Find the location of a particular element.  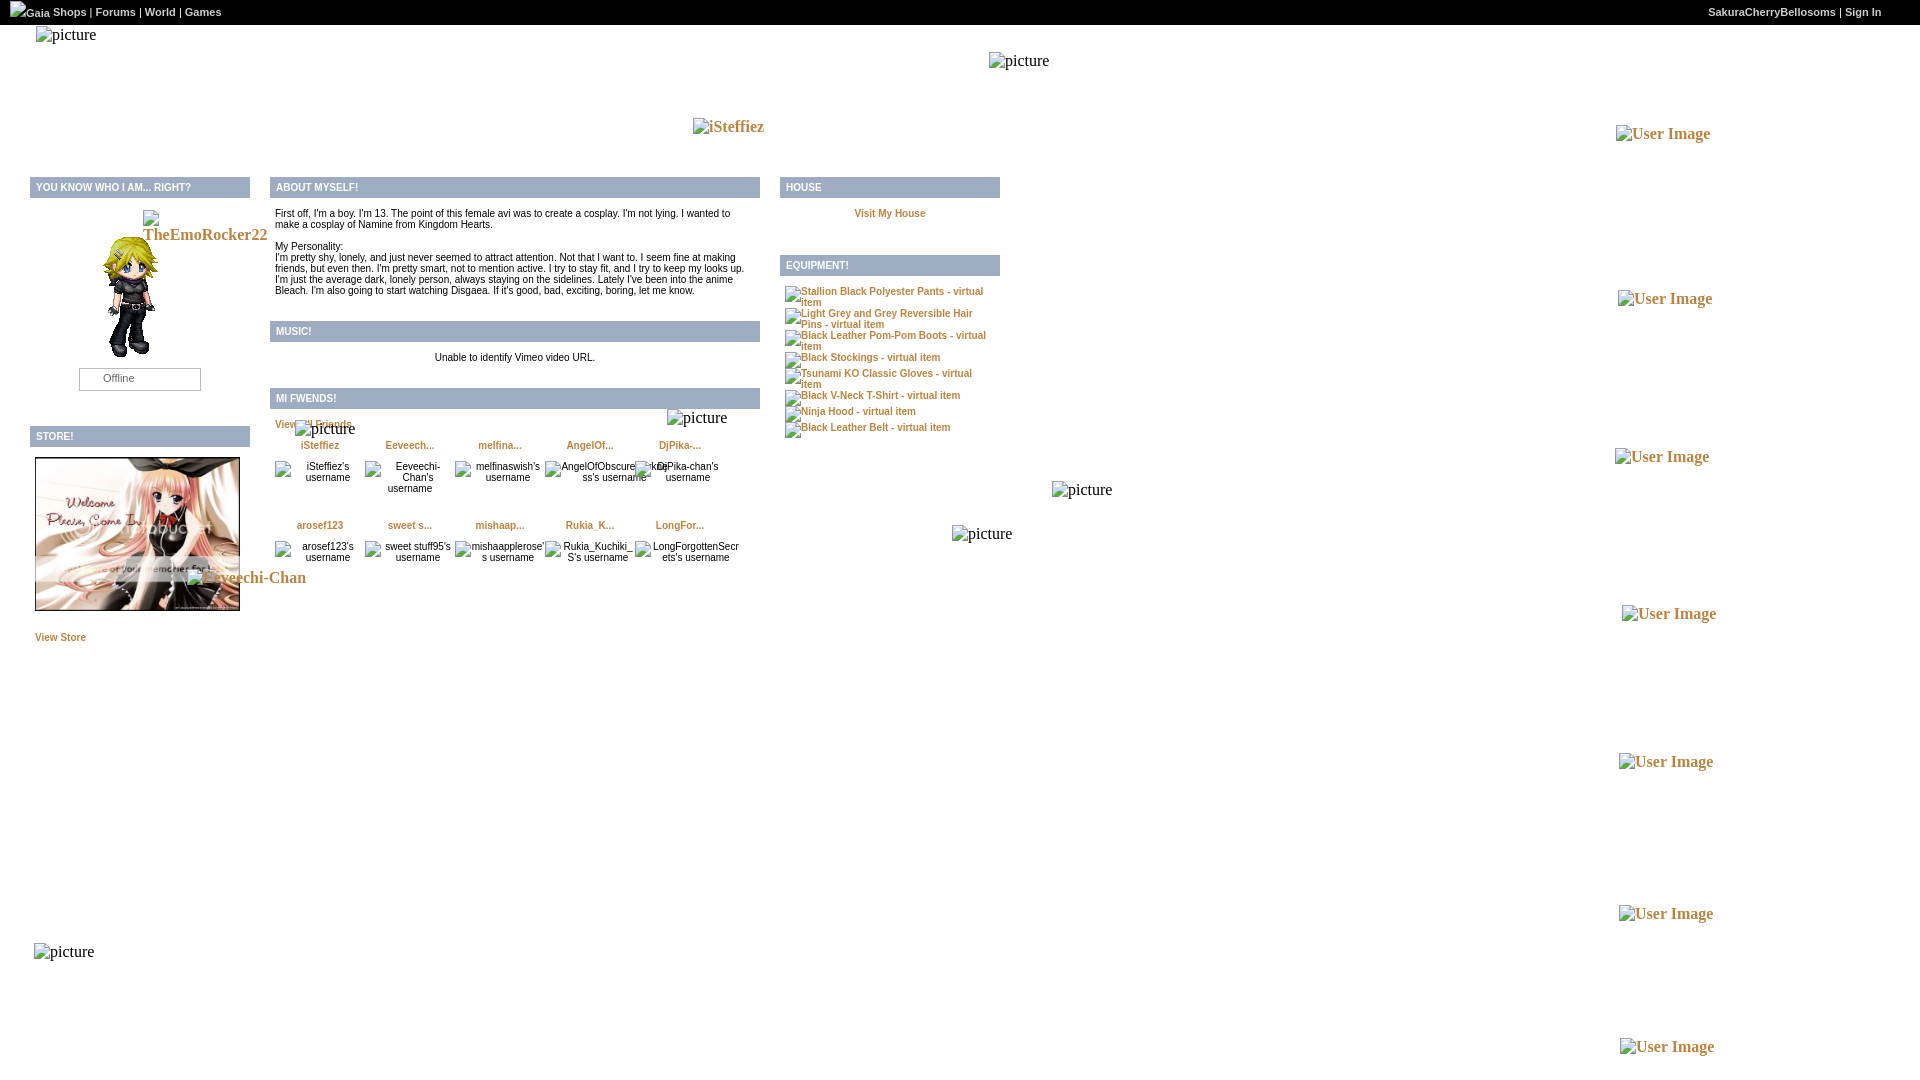

mishaap... is located at coordinates (500, 525).